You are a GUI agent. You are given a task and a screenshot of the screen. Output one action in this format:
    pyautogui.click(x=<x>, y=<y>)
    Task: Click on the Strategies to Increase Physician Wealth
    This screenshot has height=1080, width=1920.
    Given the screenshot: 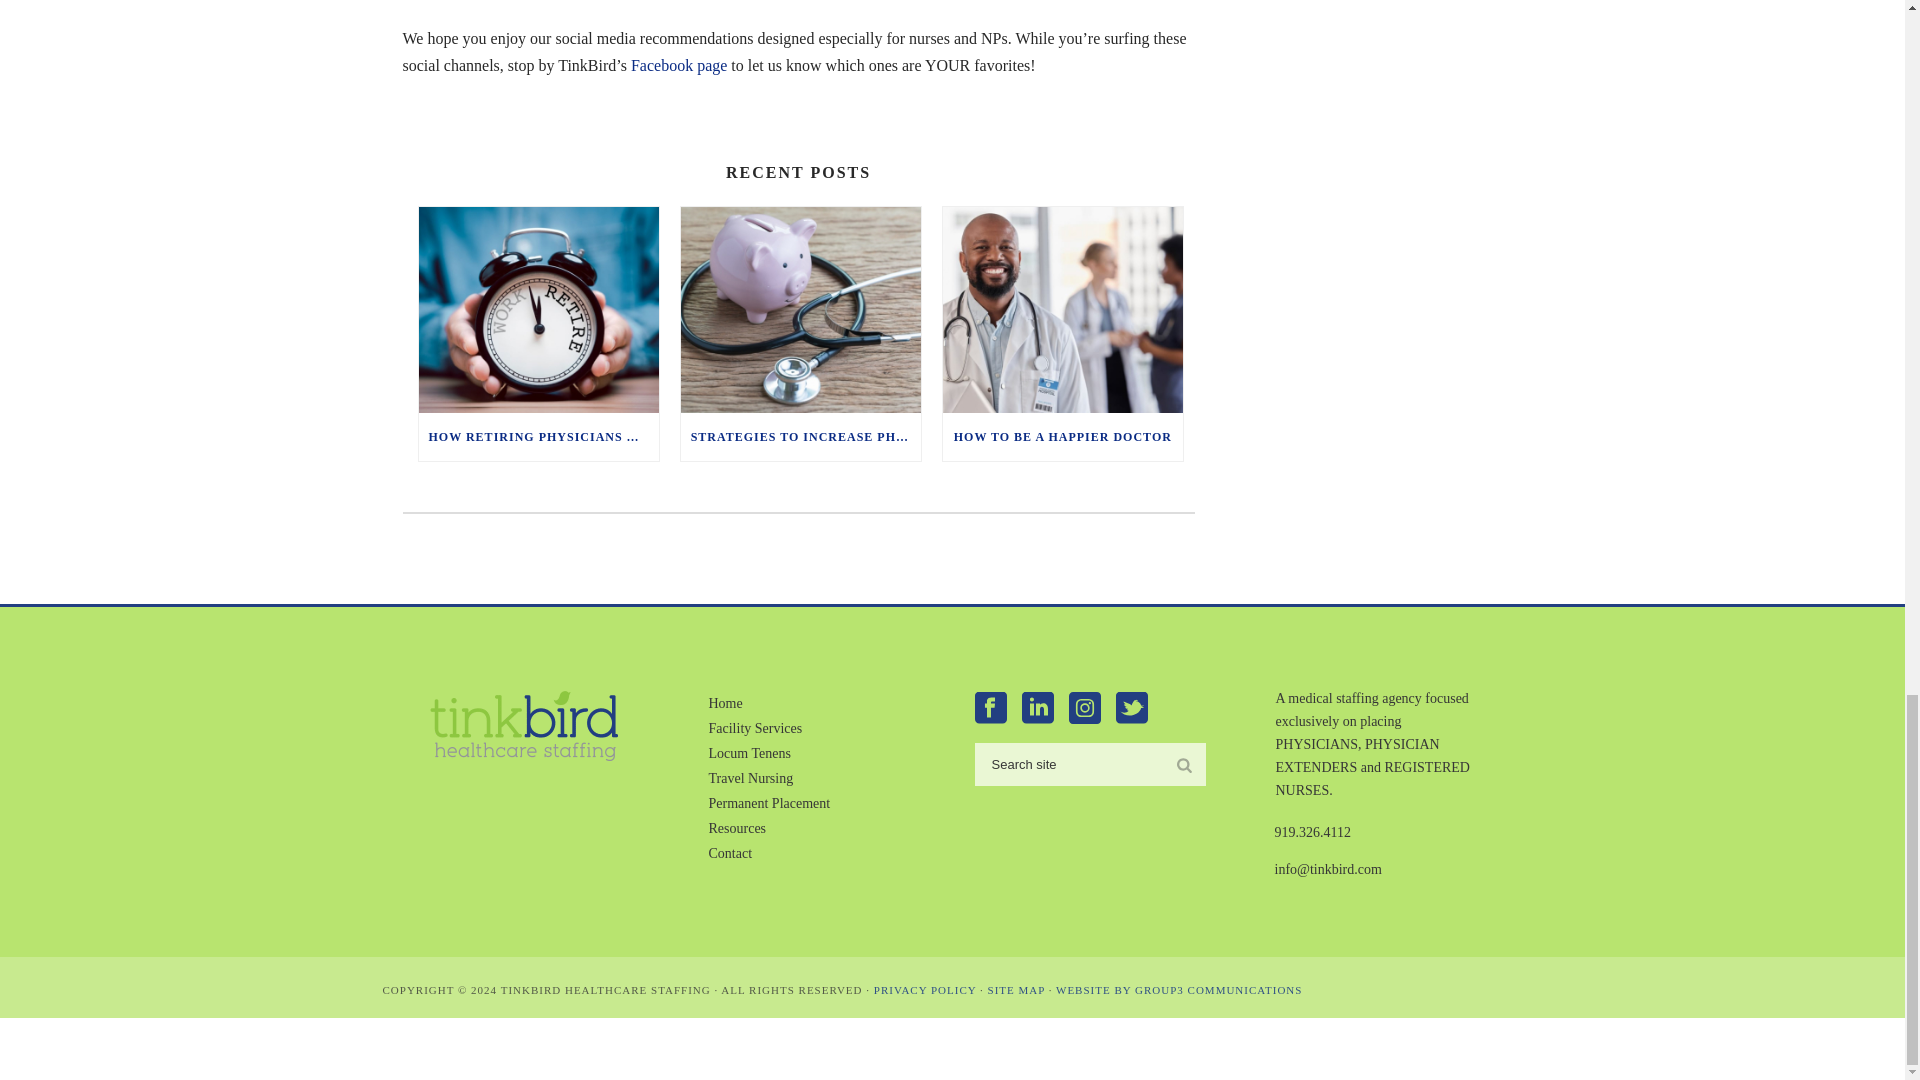 What is the action you would take?
    pyautogui.click(x=801, y=309)
    